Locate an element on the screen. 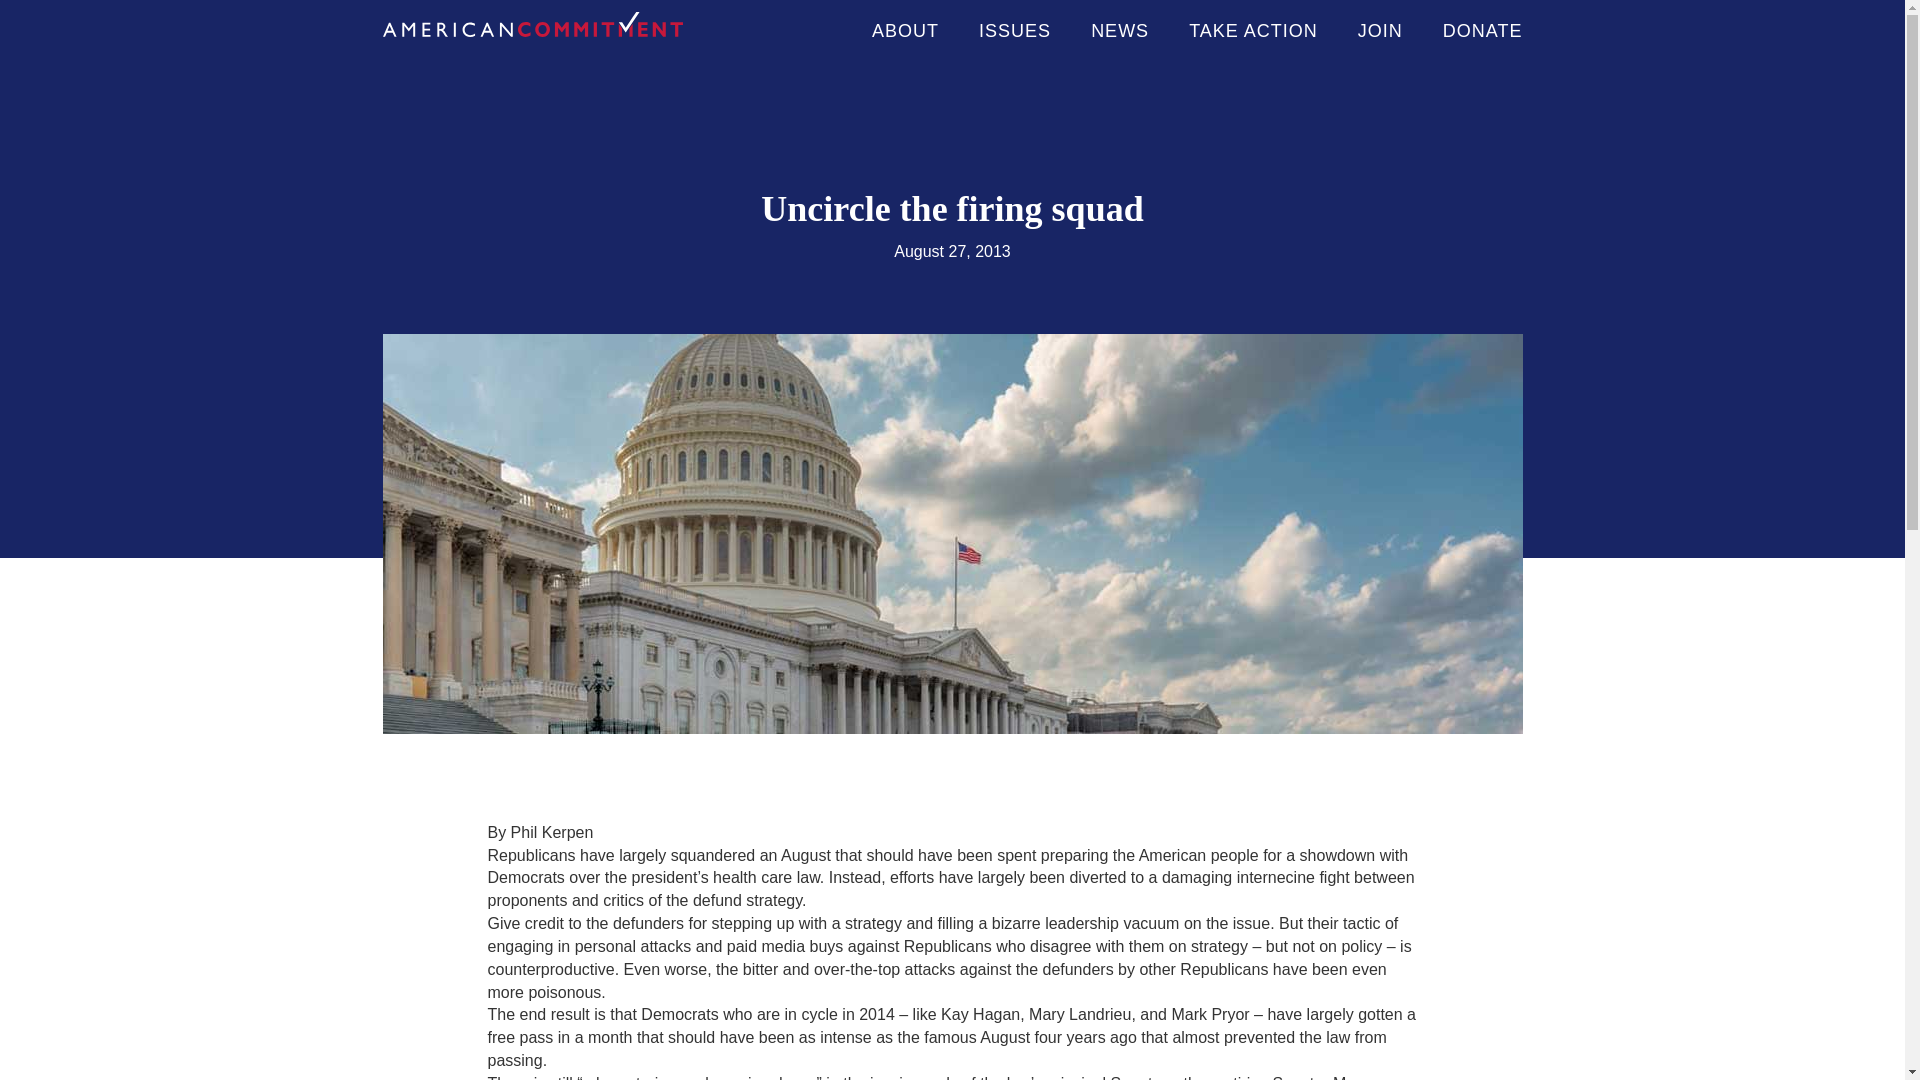  ABOUT is located at coordinates (904, 30).